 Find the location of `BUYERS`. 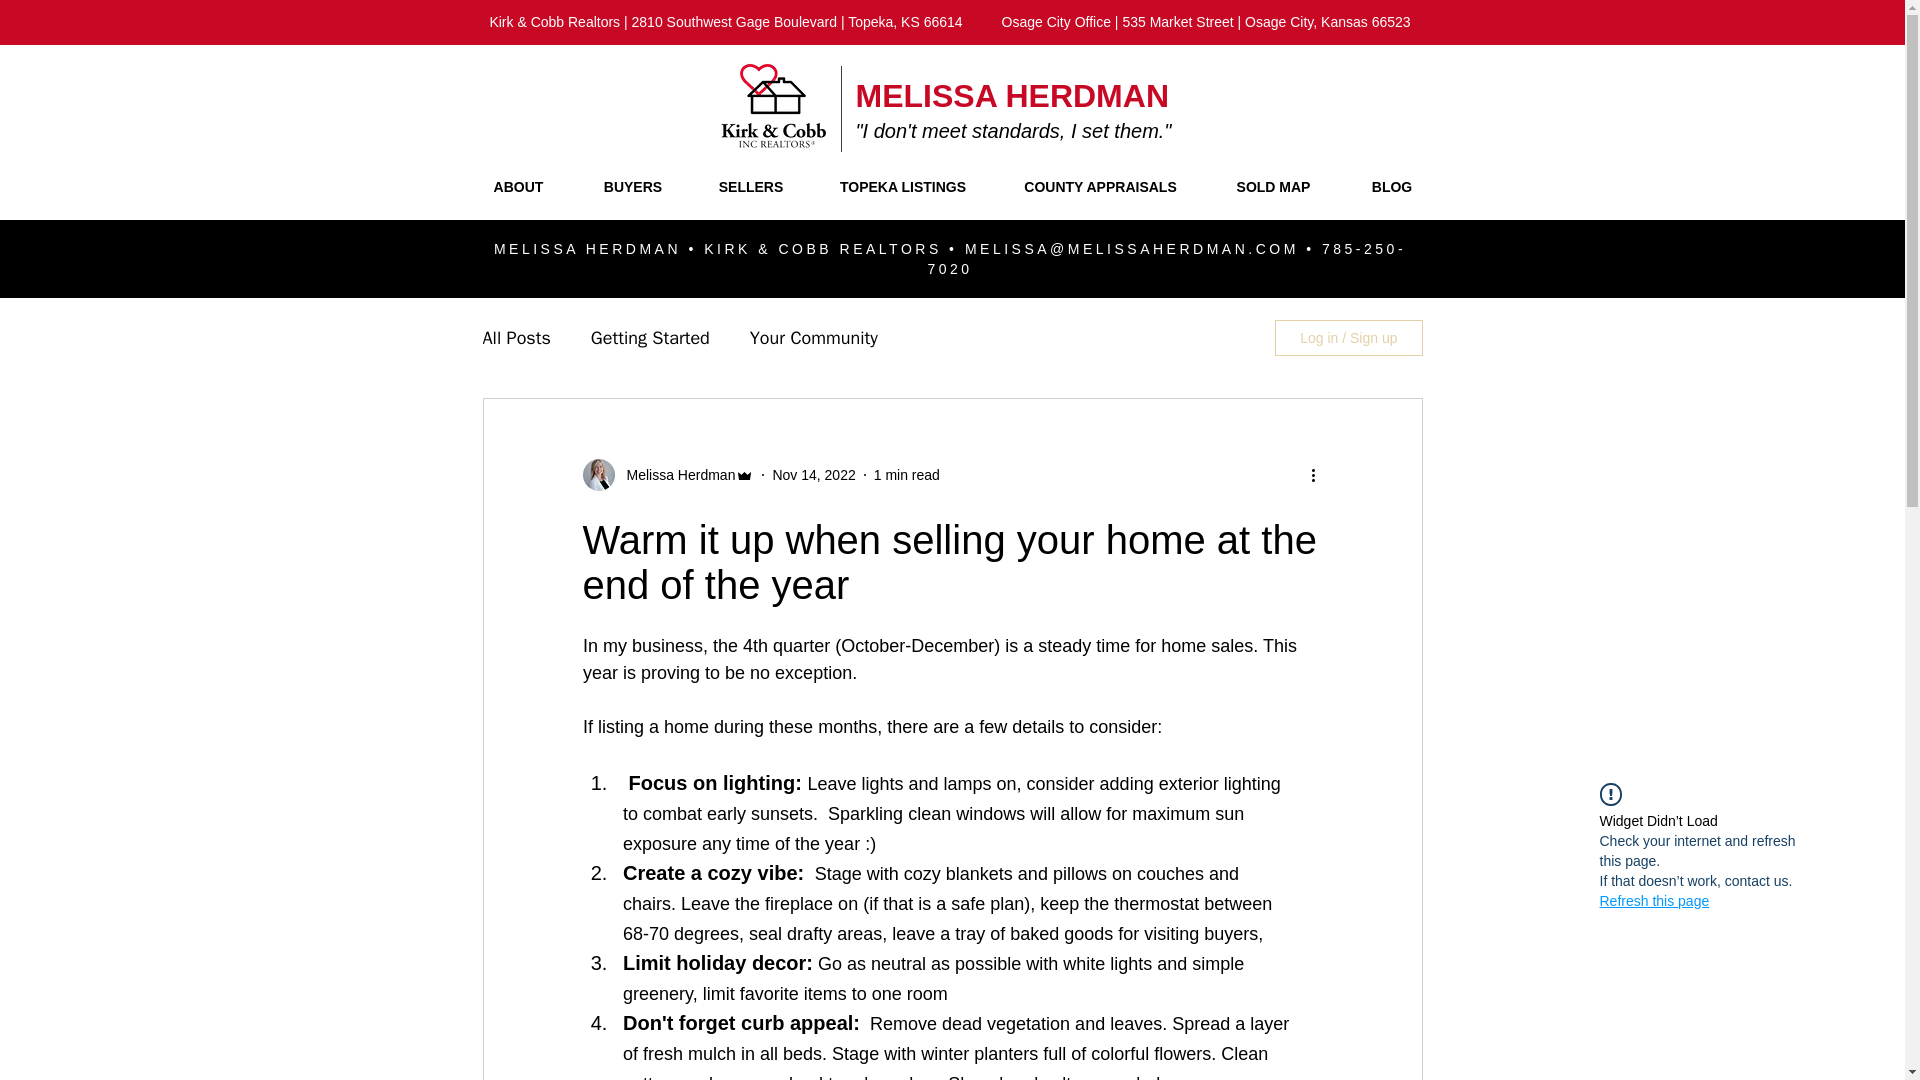

BUYERS is located at coordinates (632, 188).